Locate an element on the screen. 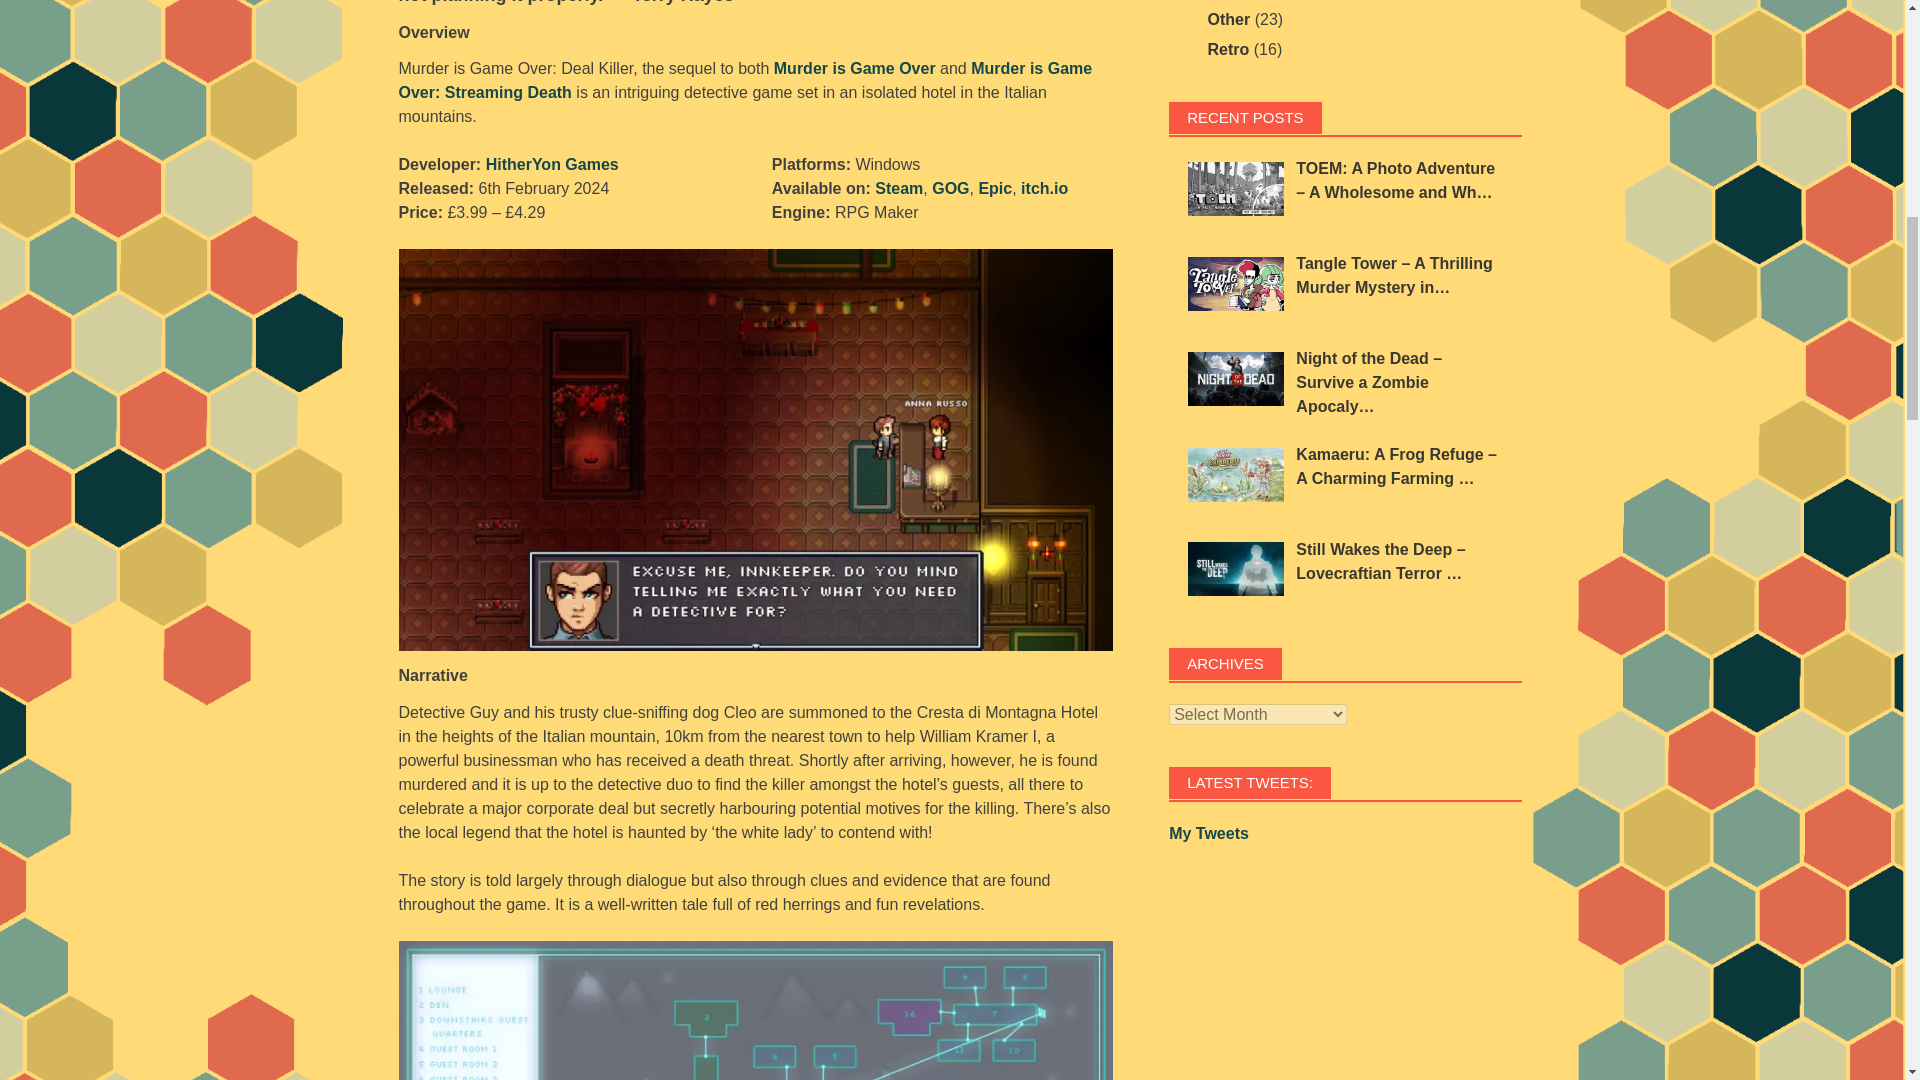  Murder is Game Over: Streaming Death is located at coordinates (744, 80).